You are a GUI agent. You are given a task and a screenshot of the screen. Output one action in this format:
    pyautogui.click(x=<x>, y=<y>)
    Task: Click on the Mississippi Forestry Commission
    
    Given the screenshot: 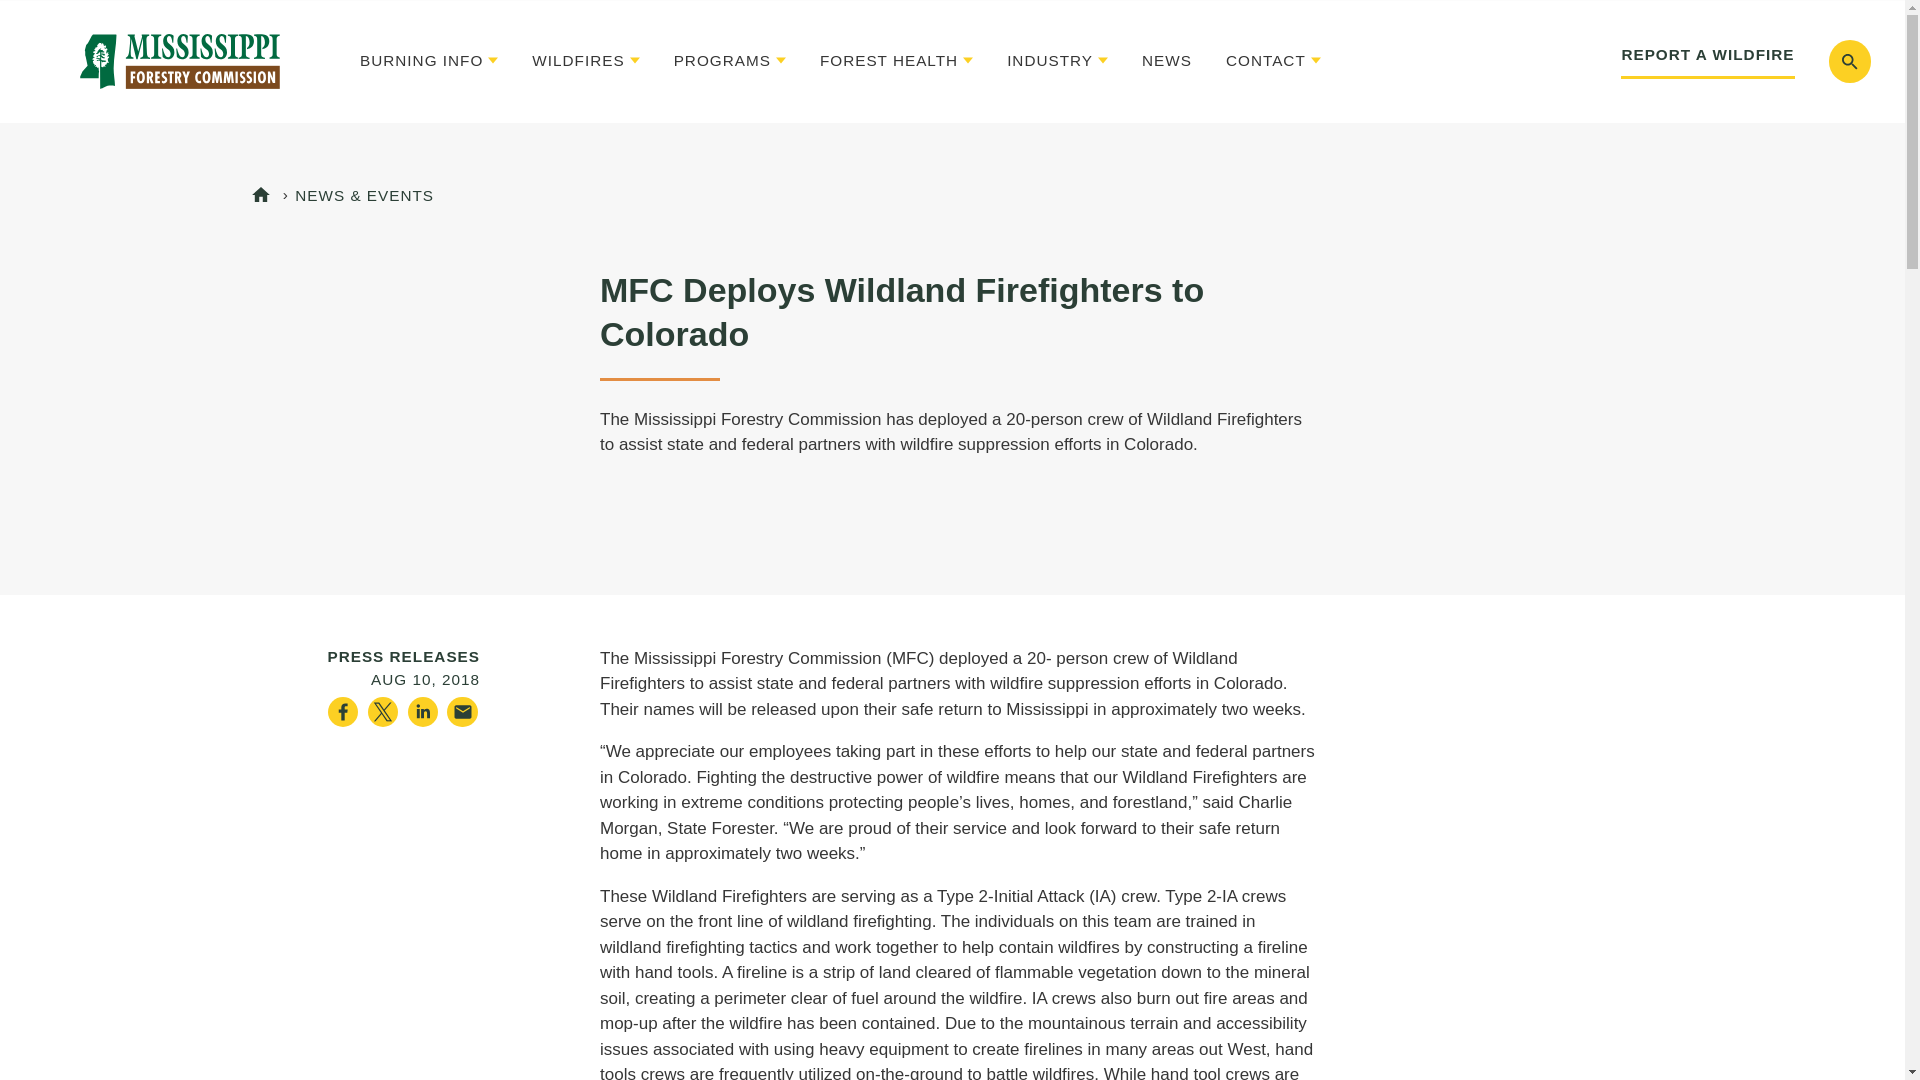 What is the action you would take?
    pyautogui.click(x=180, y=60)
    